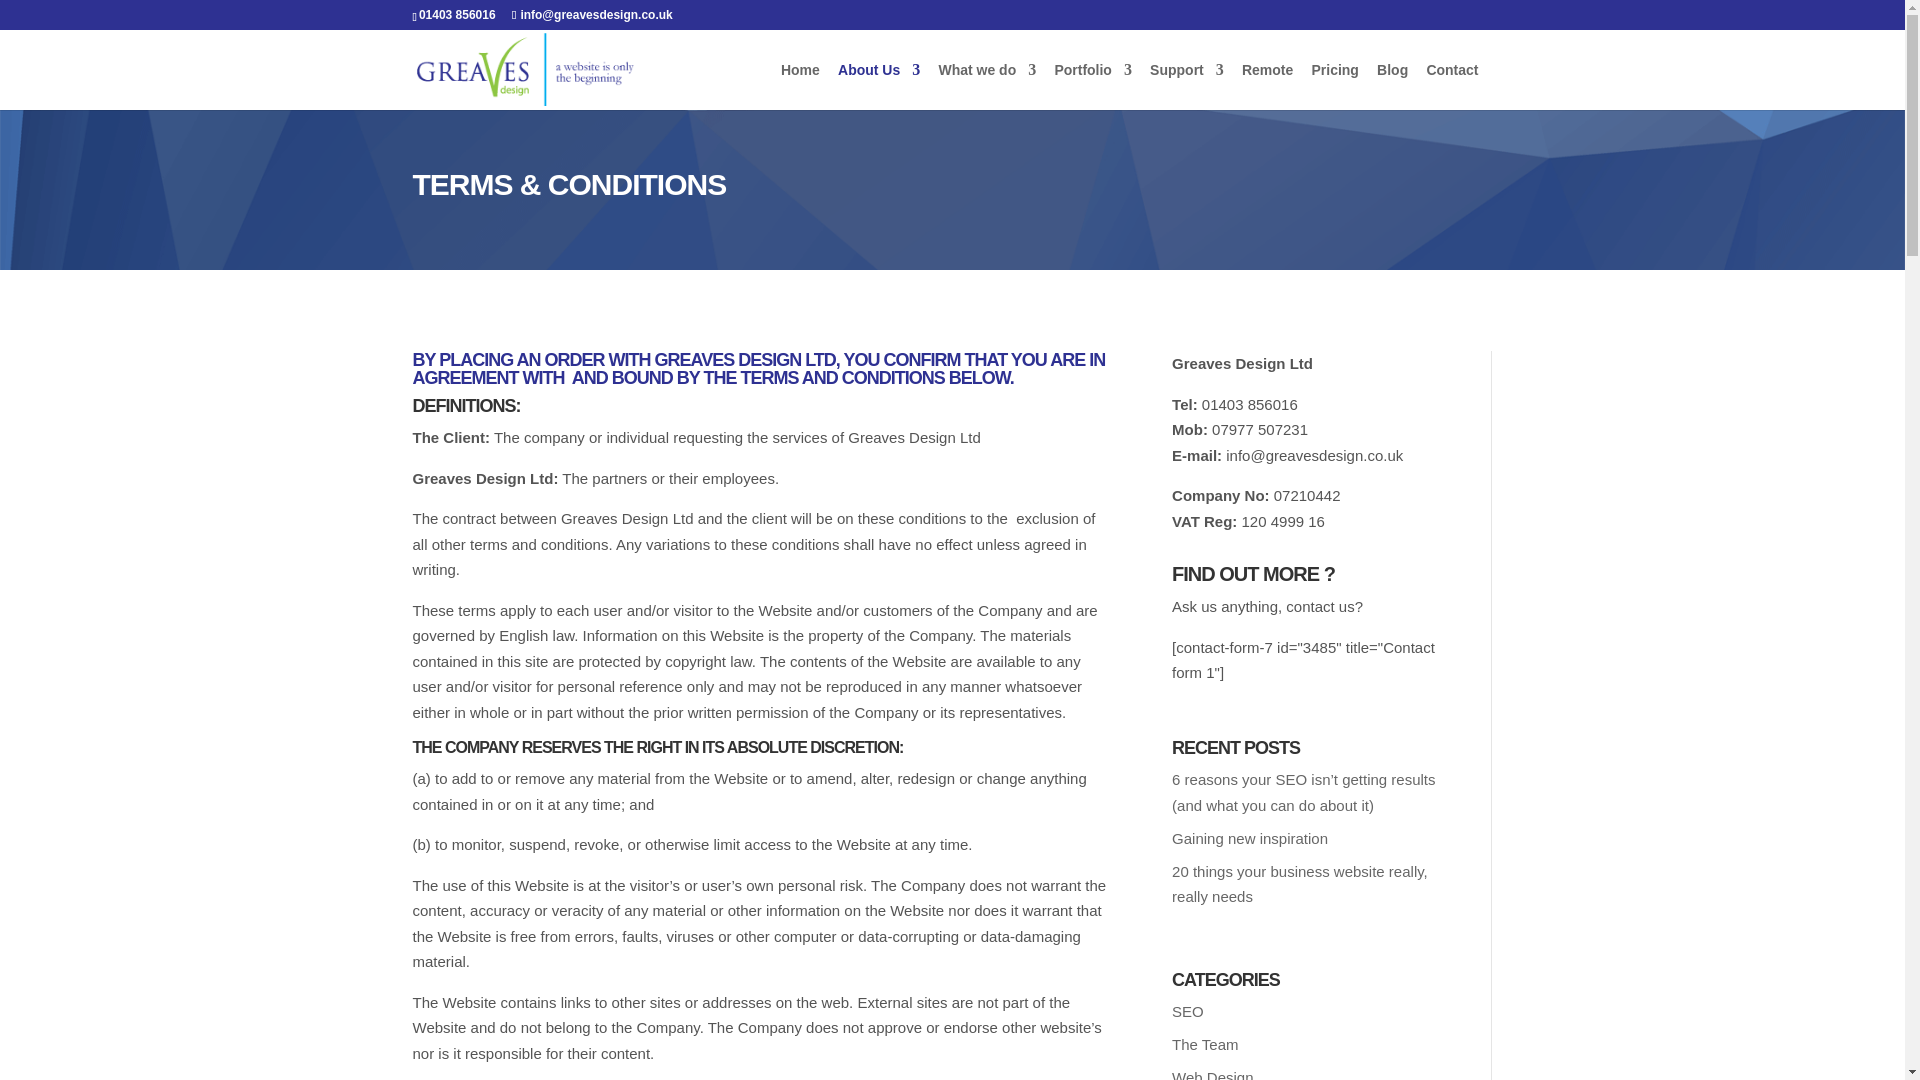 The height and width of the screenshot is (1080, 1920). I want to click on What we do, so click(987, 86).